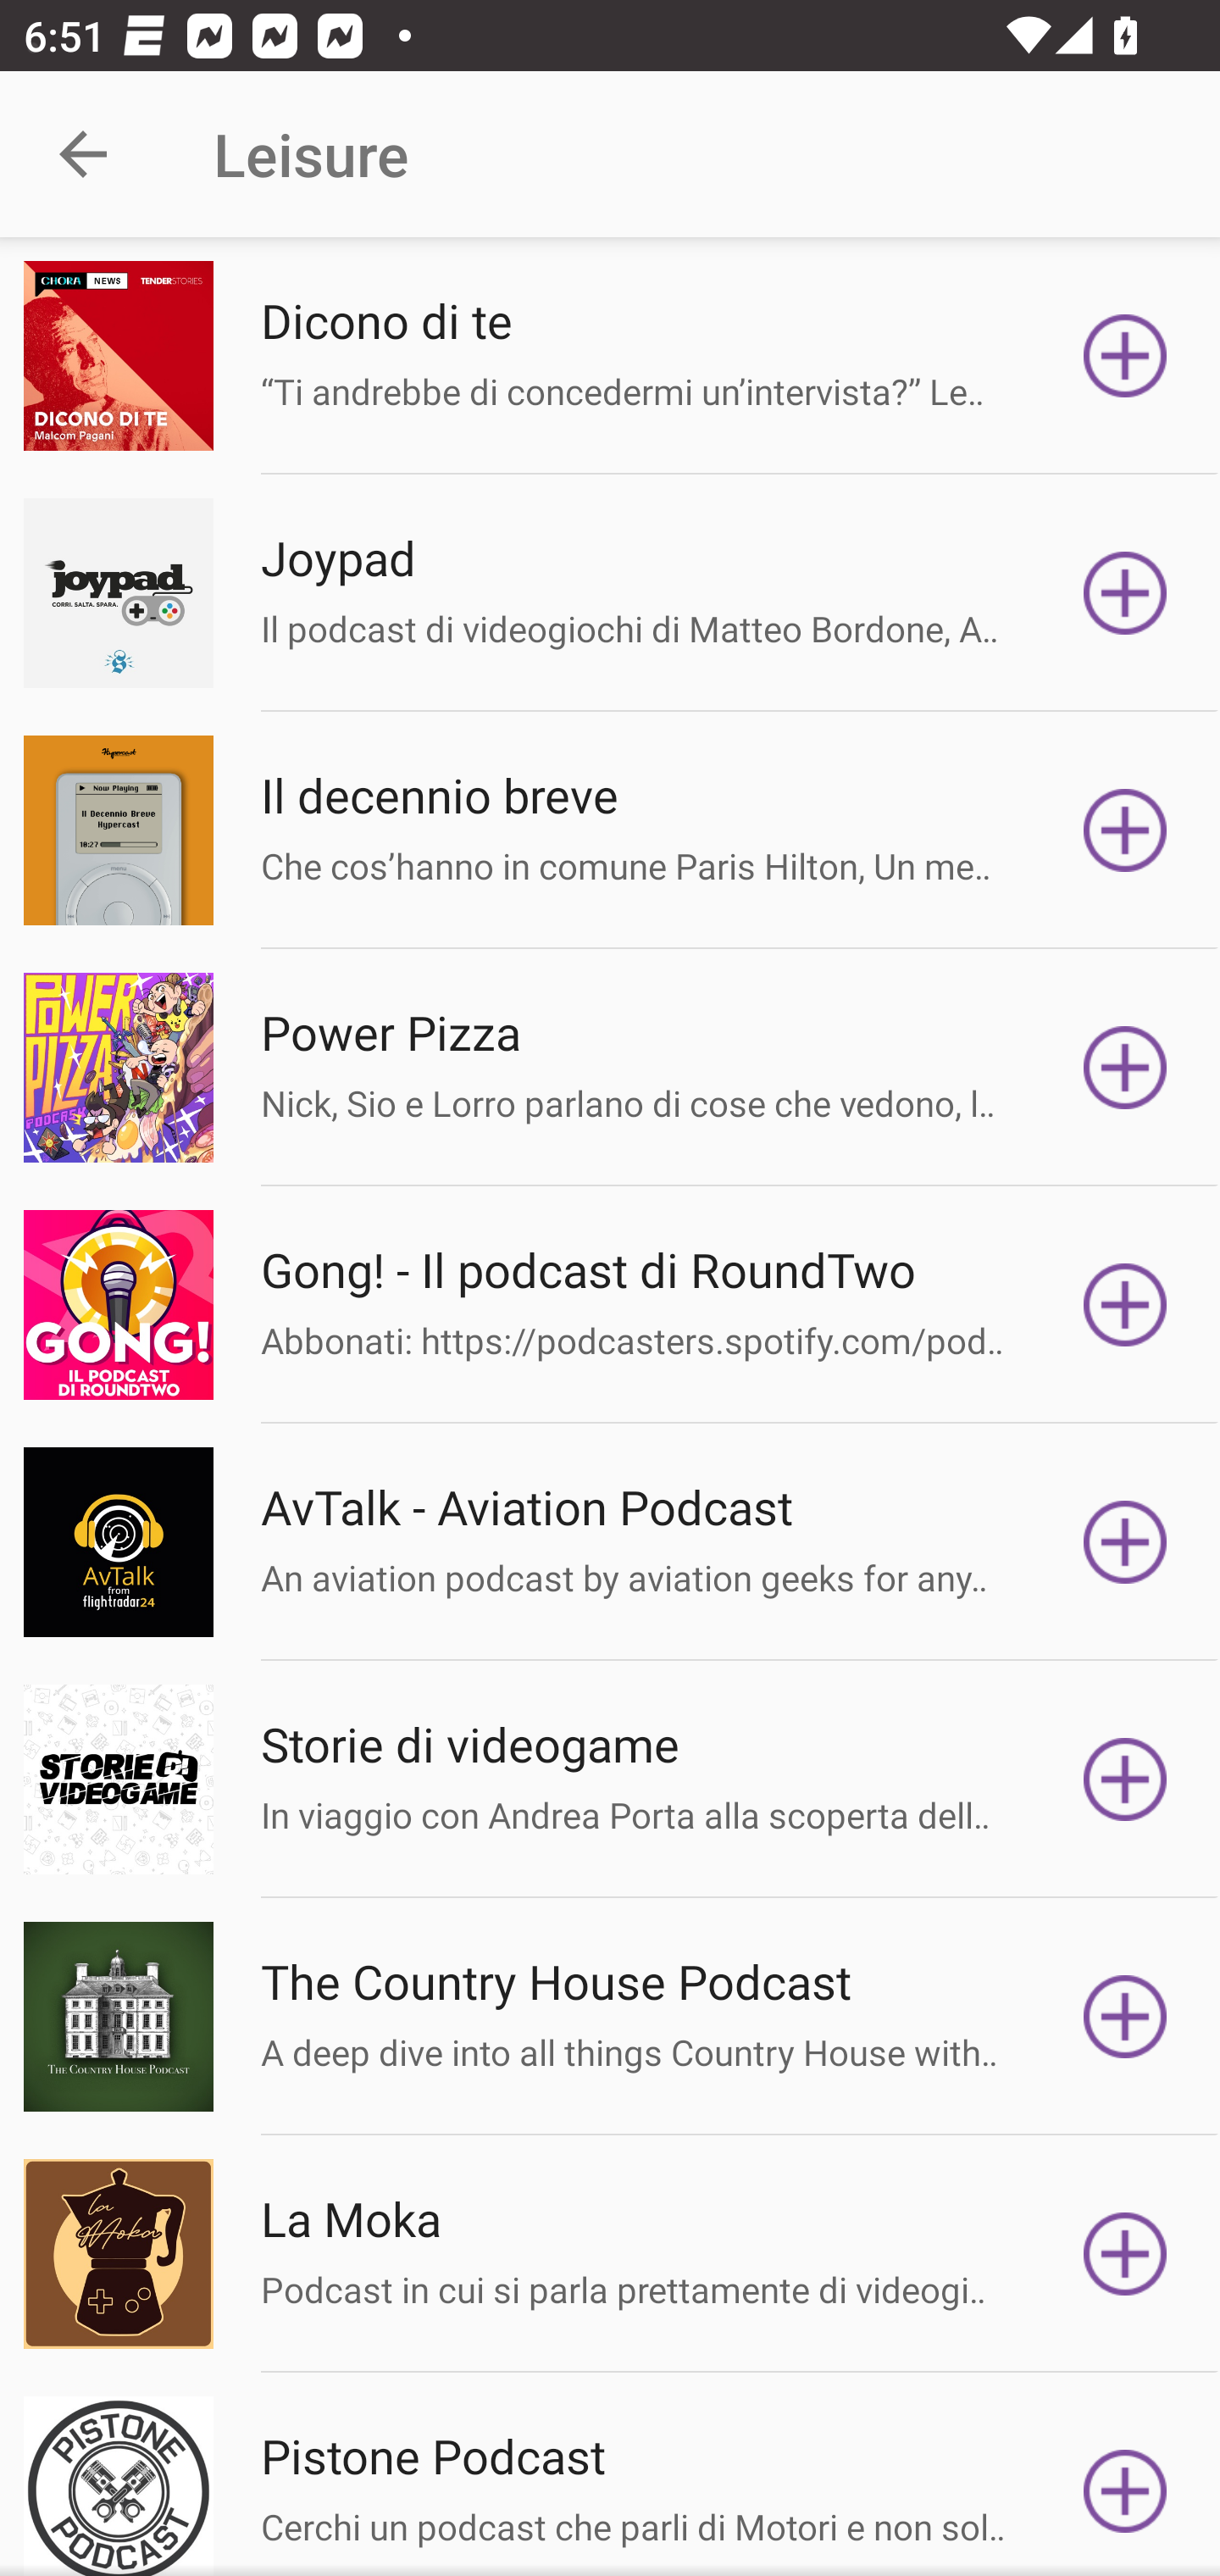 This screenshot has width=1220, height=2576. Describe the element at coordinates (1125, 1542) in the screenshot. I see `Subscribe` at that location.